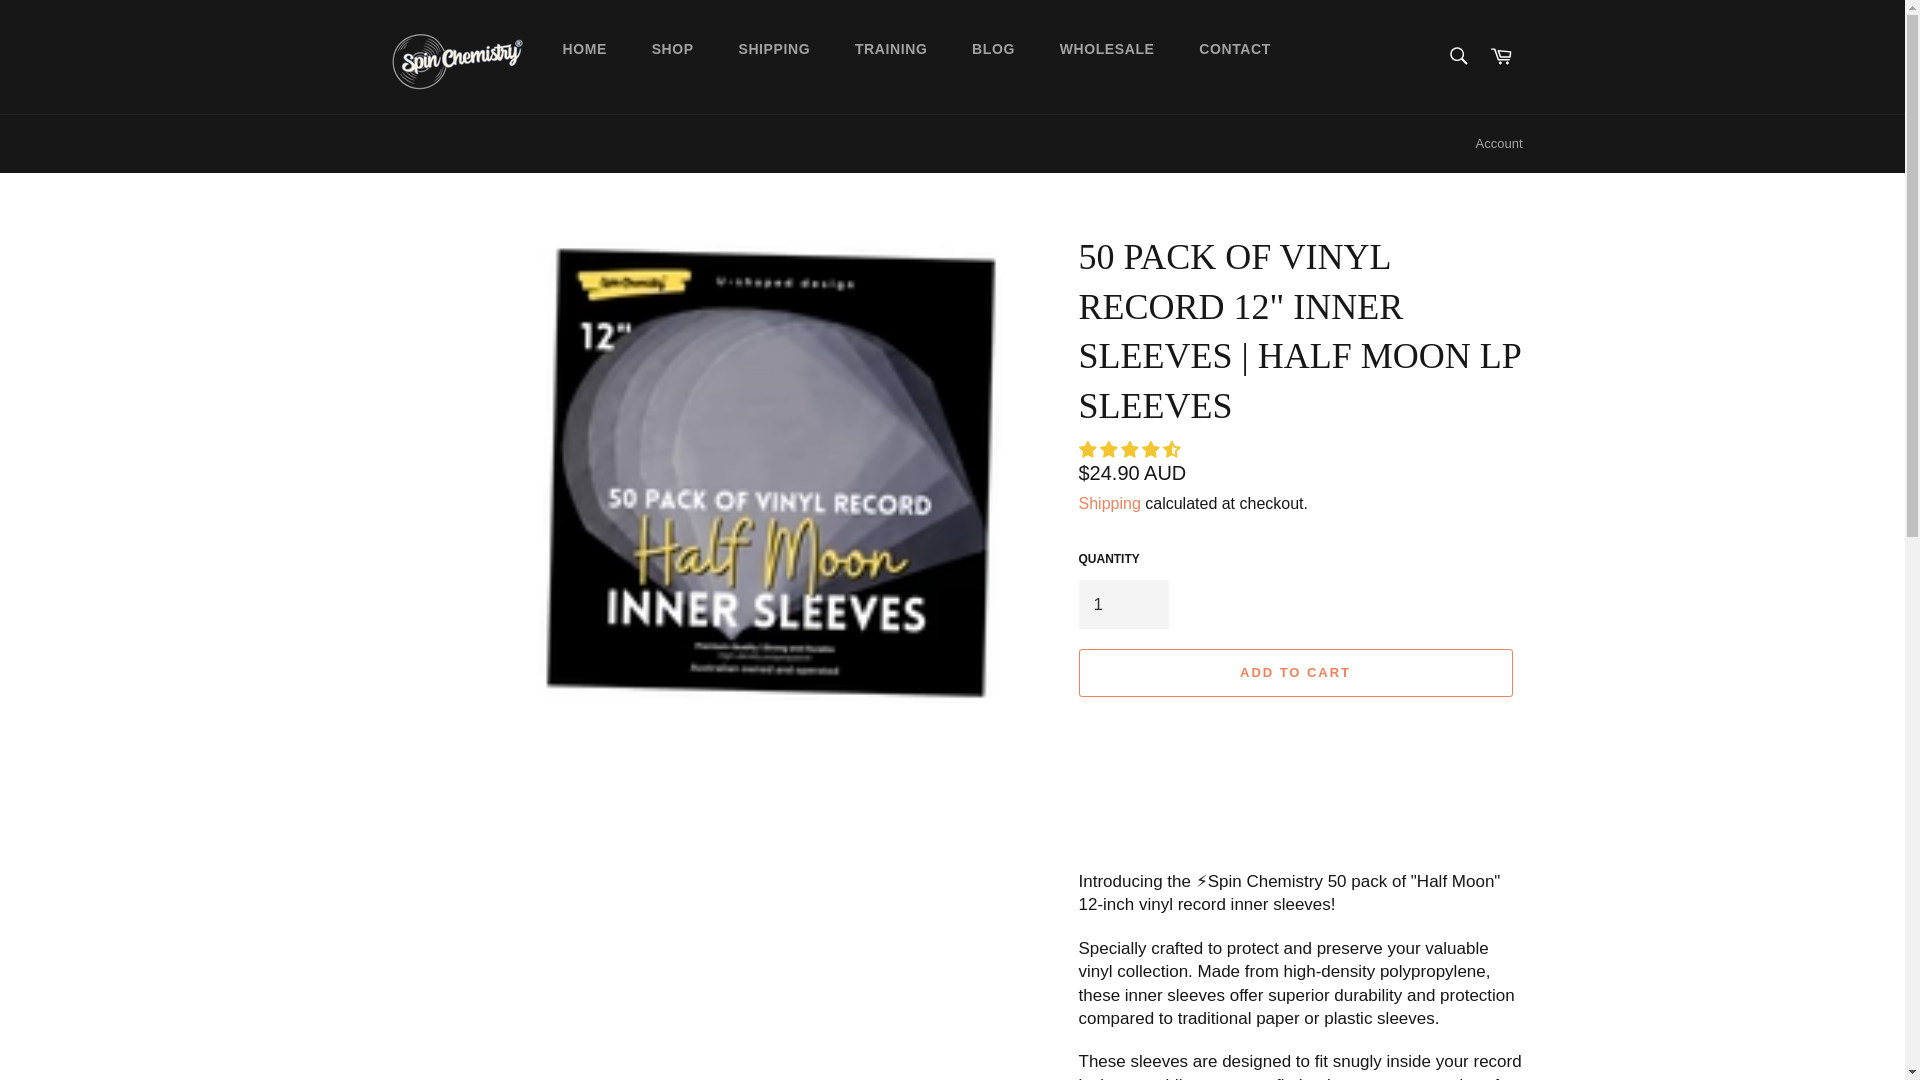 This screenshot has width=1920, height=1080. Describe the element at coordinates (672, 49) in the screenshot. I see `SHOP` at that location.